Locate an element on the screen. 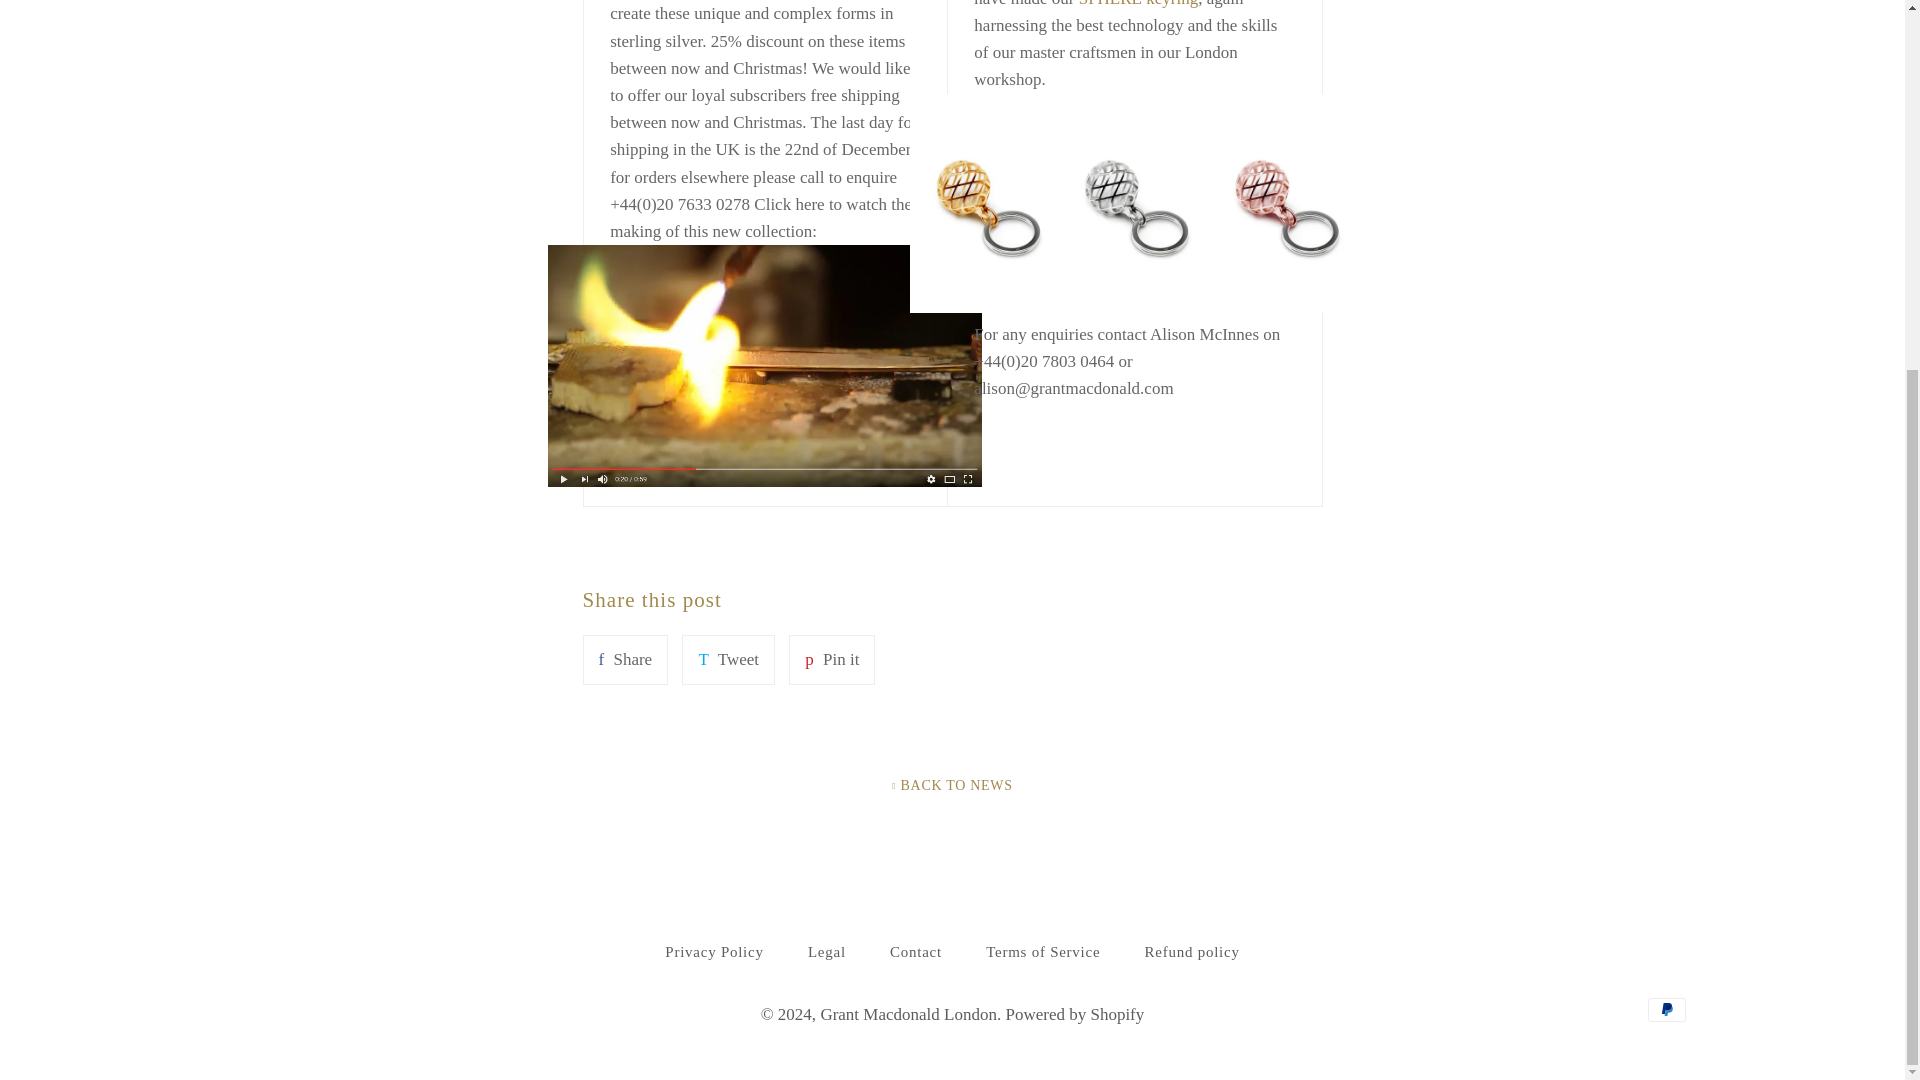 The image size is (1920, 1080). Tweet on Twitter is located at coordinates (728, 659).